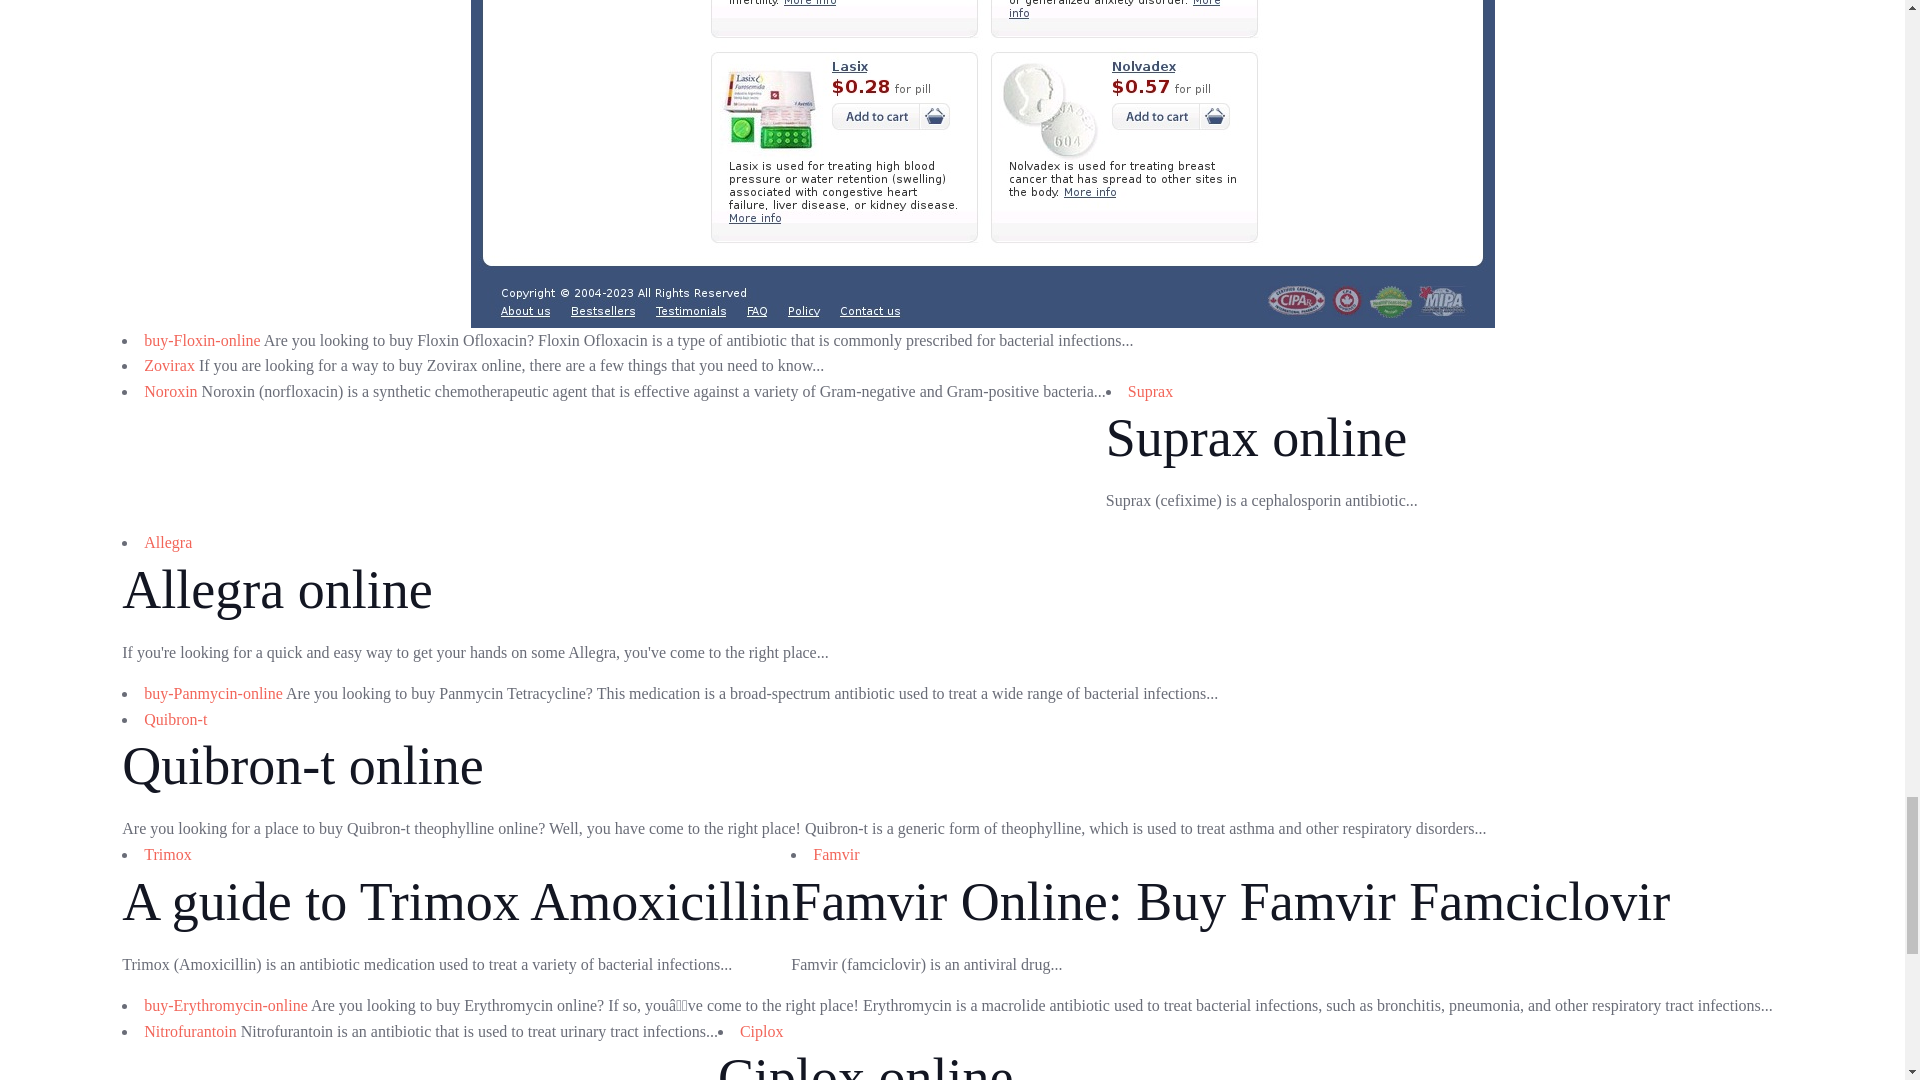 The height and width of the screenshot is (1080, 1920). Describe the element at coordinates (761, 1031) in the screenshot. I see `Ciplox` at that location.